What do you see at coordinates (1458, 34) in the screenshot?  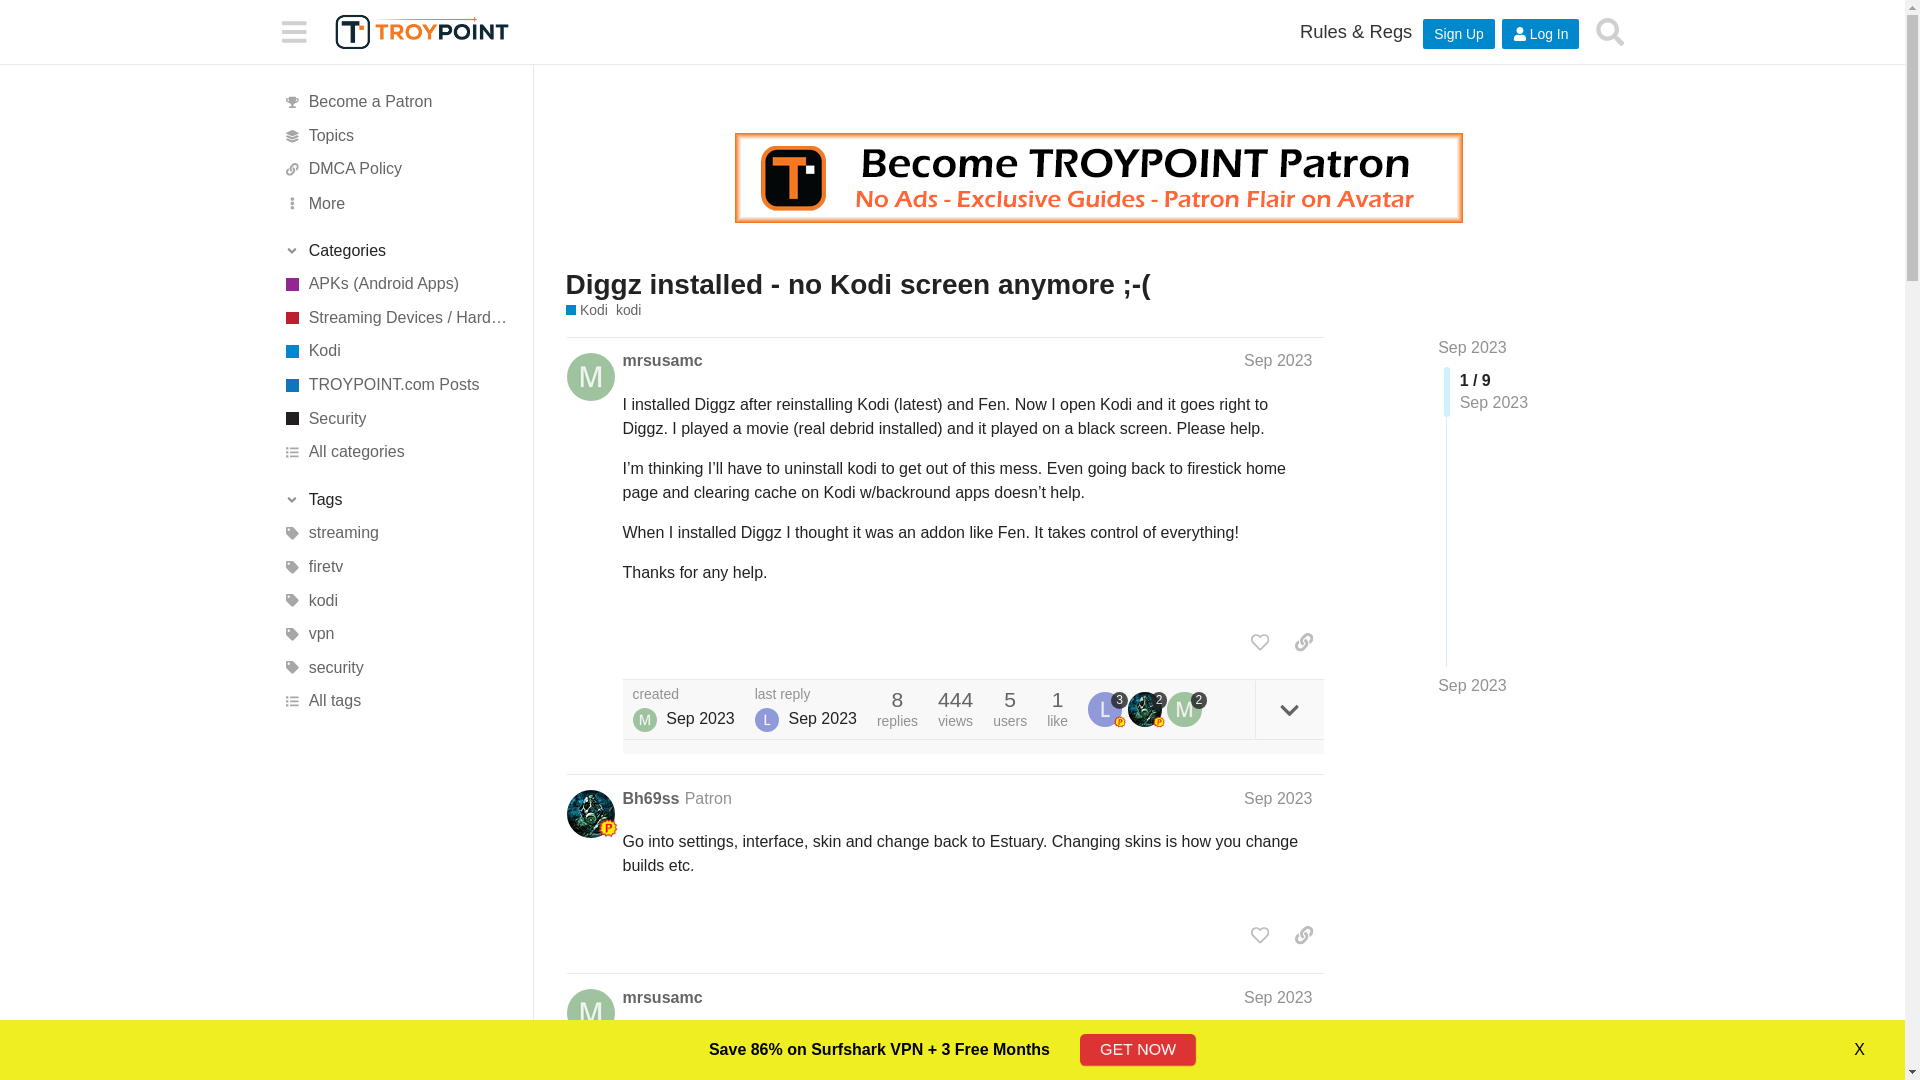 I see `Sign Up` at bounding box center [1458, 34].